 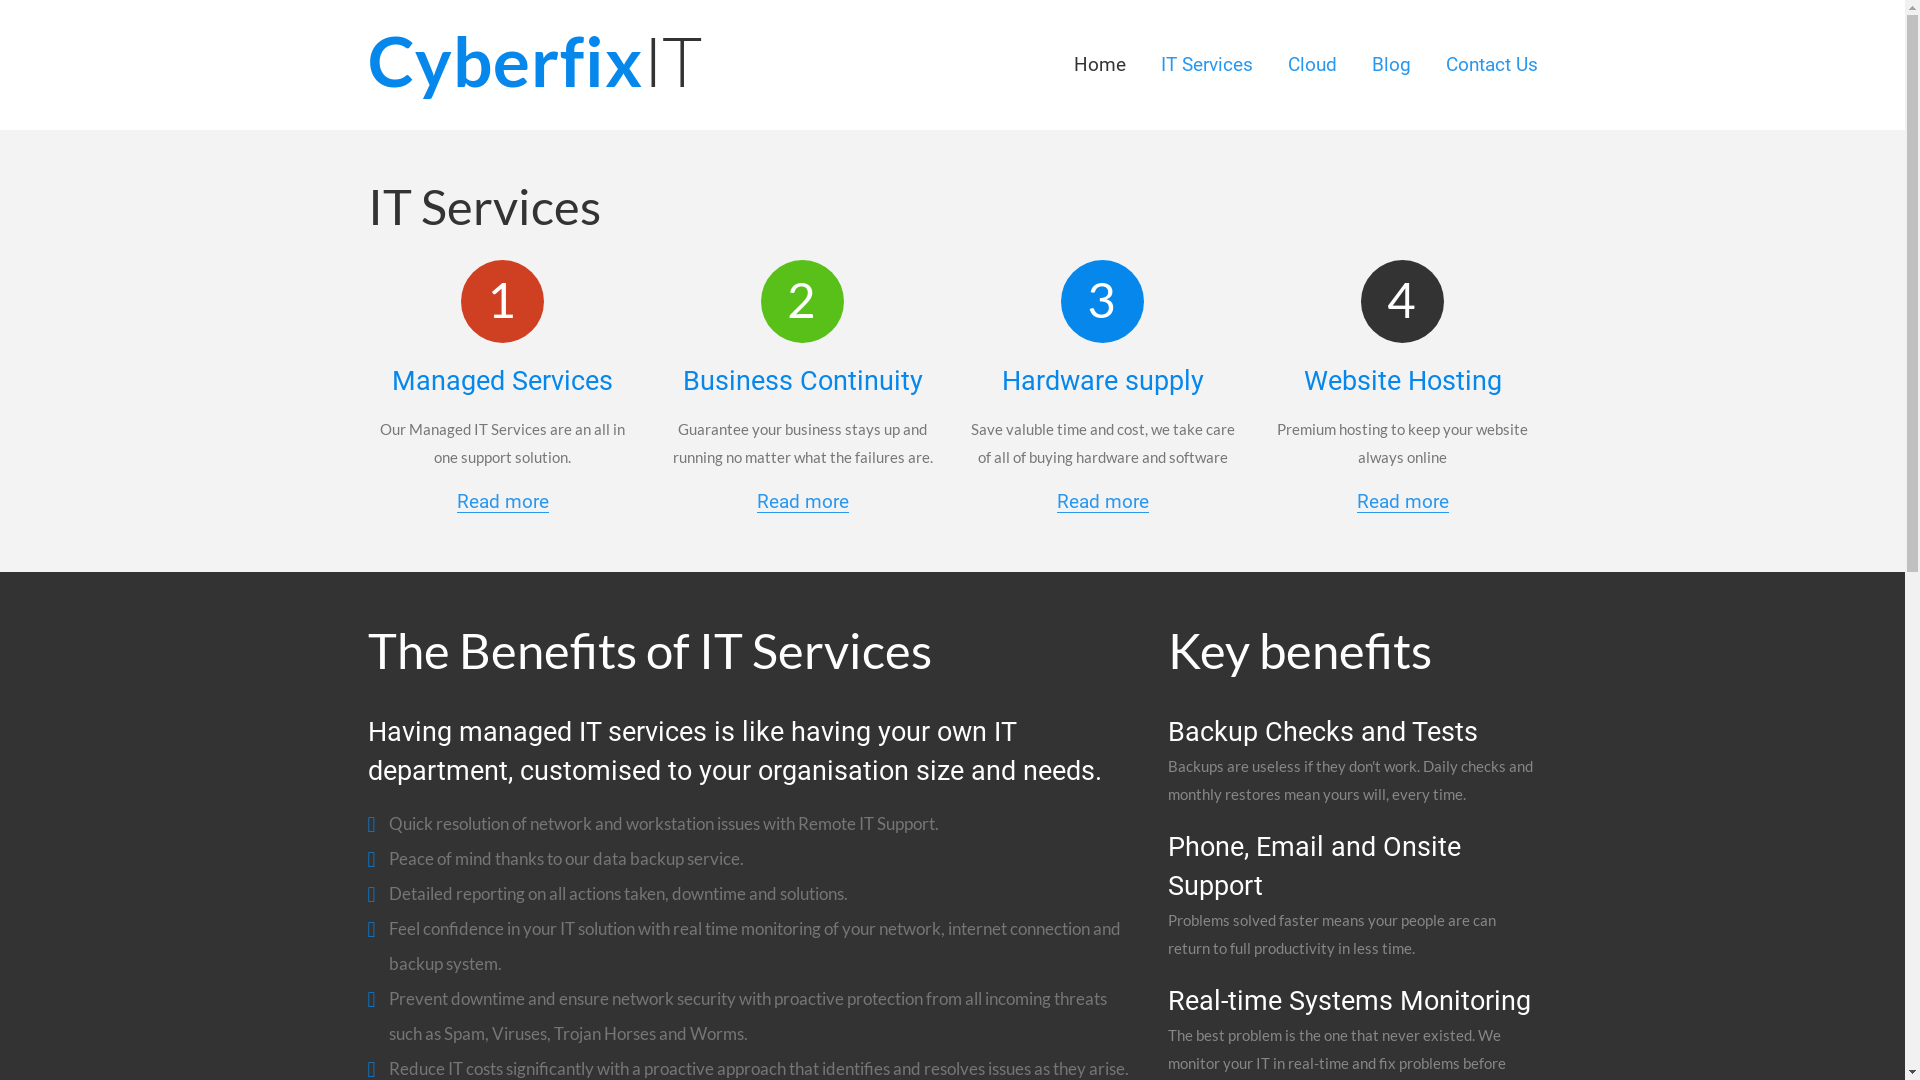 I want to click on Blog, so click(x=1392, y=64).